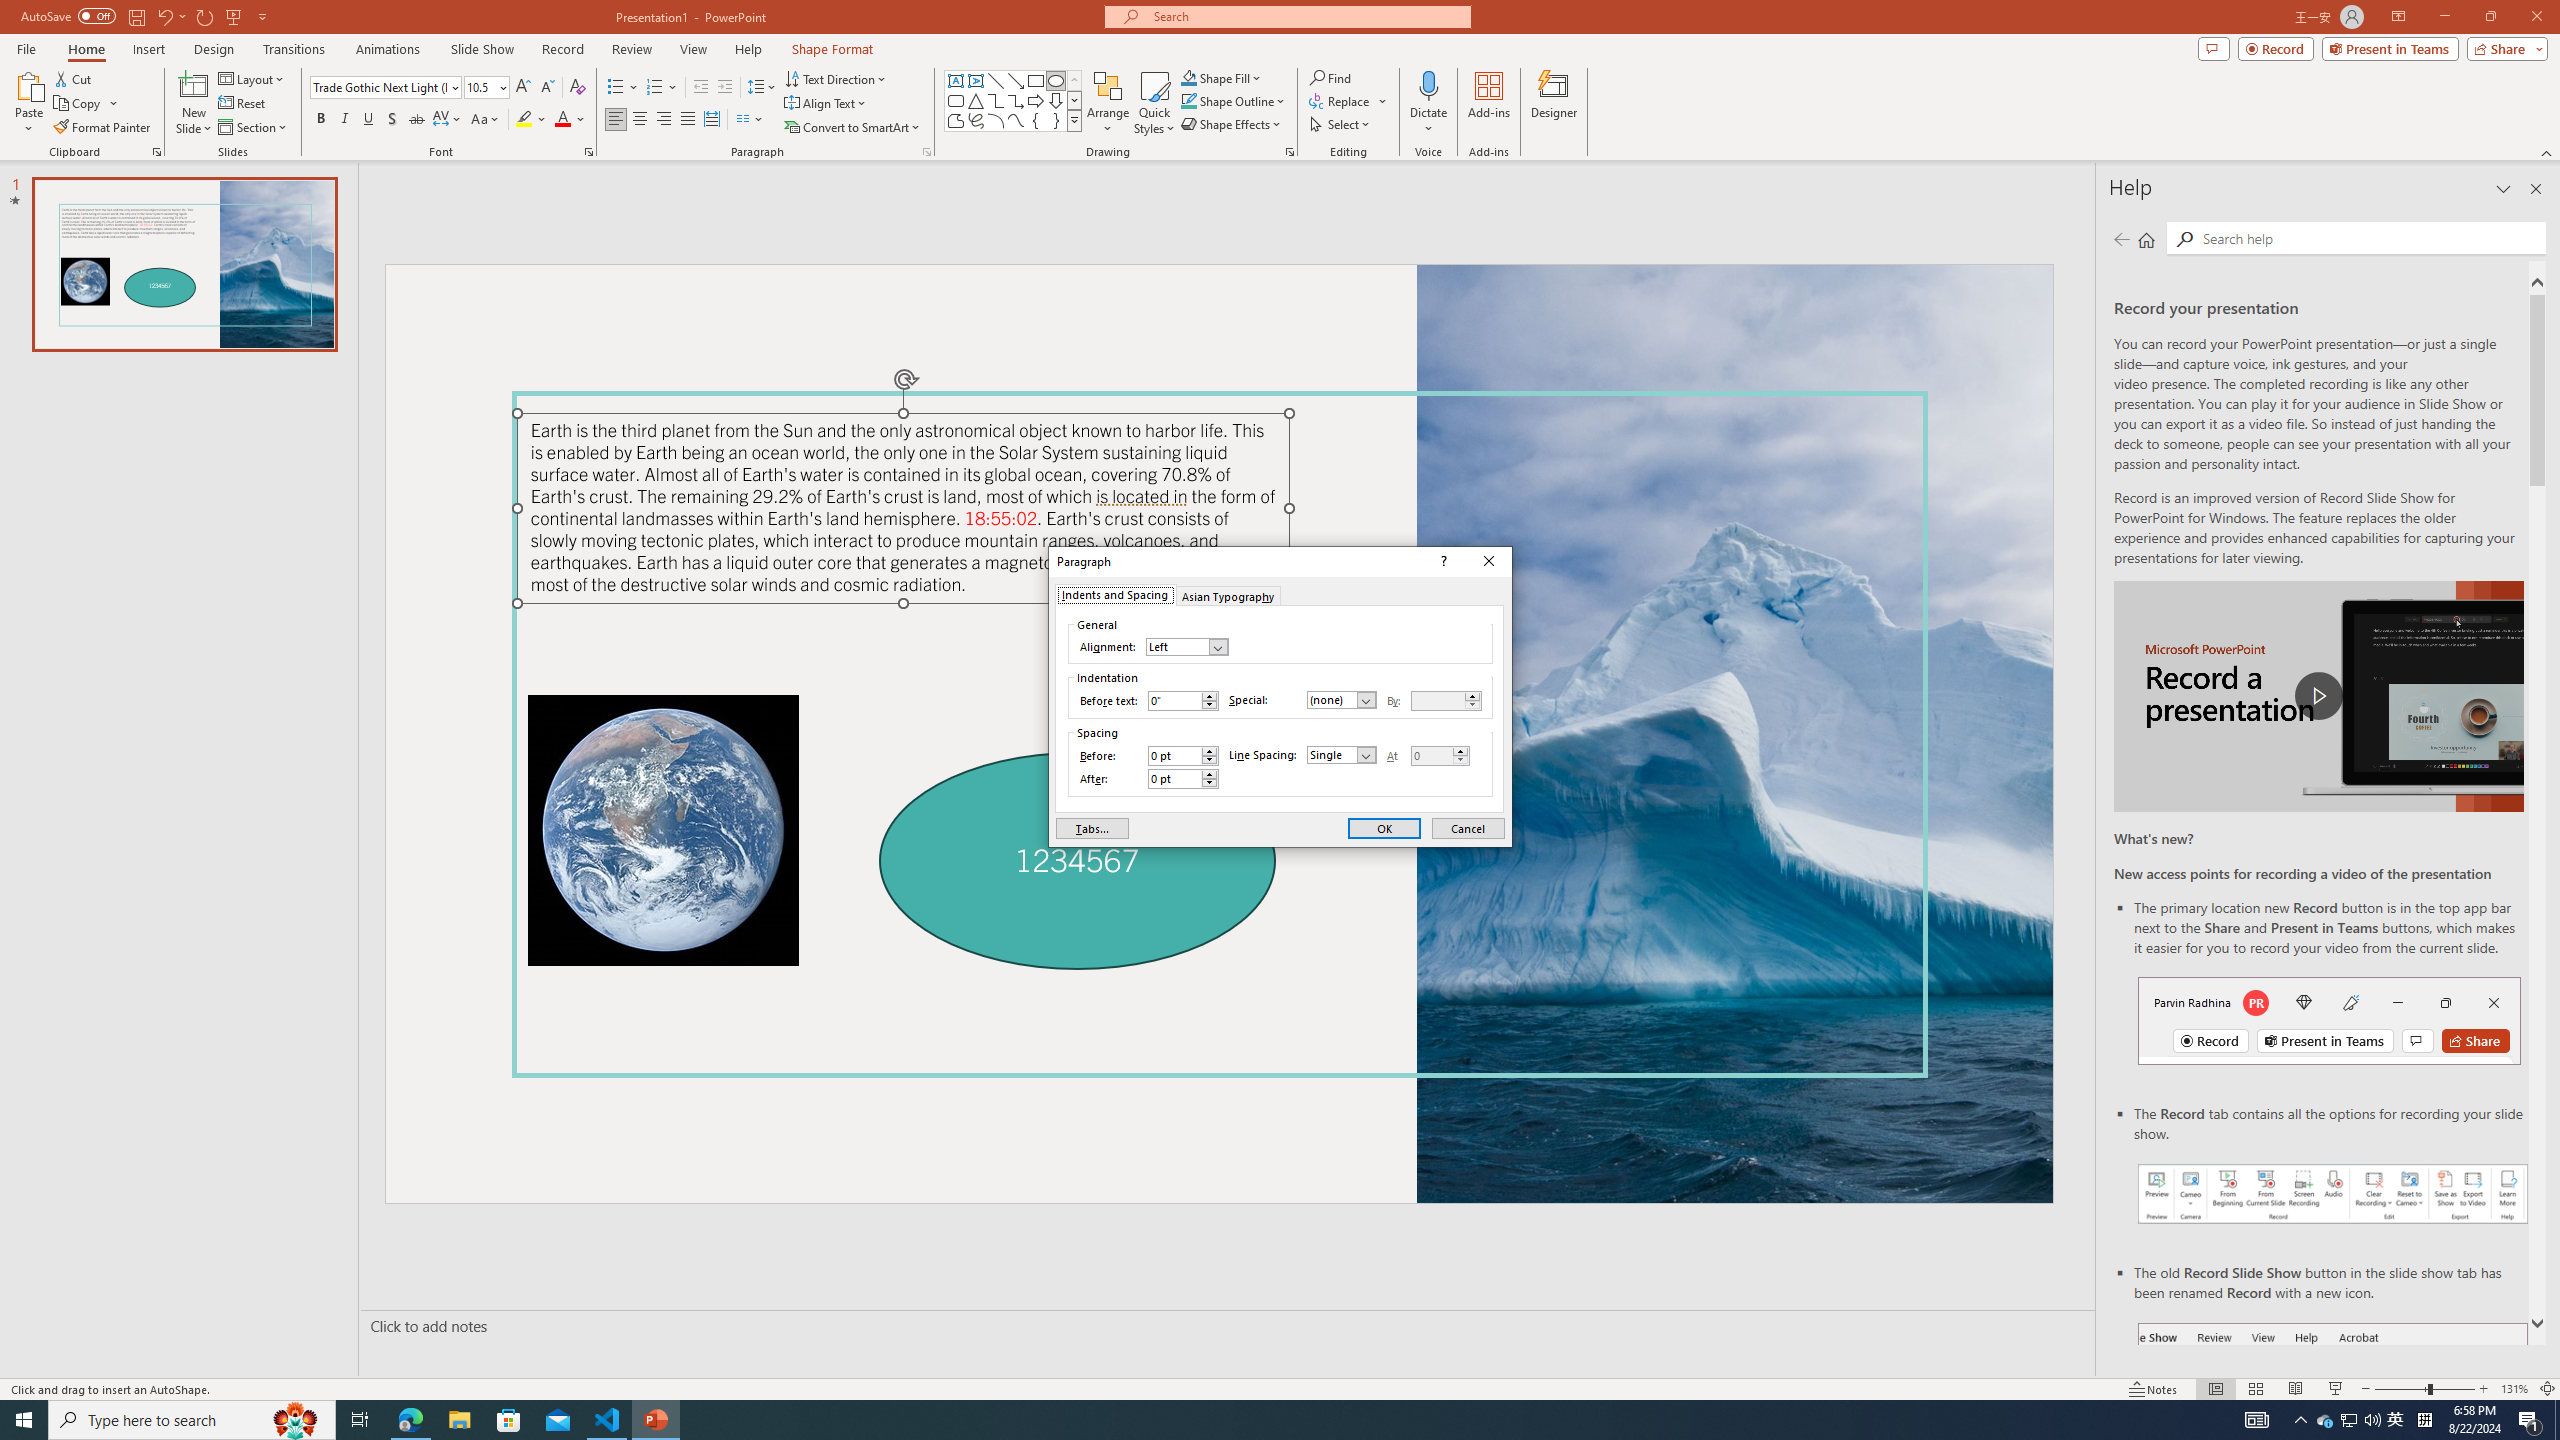 The width and height of the screenshot is (2560, 1440). I want to click on Previous page, so click(2122, 239).